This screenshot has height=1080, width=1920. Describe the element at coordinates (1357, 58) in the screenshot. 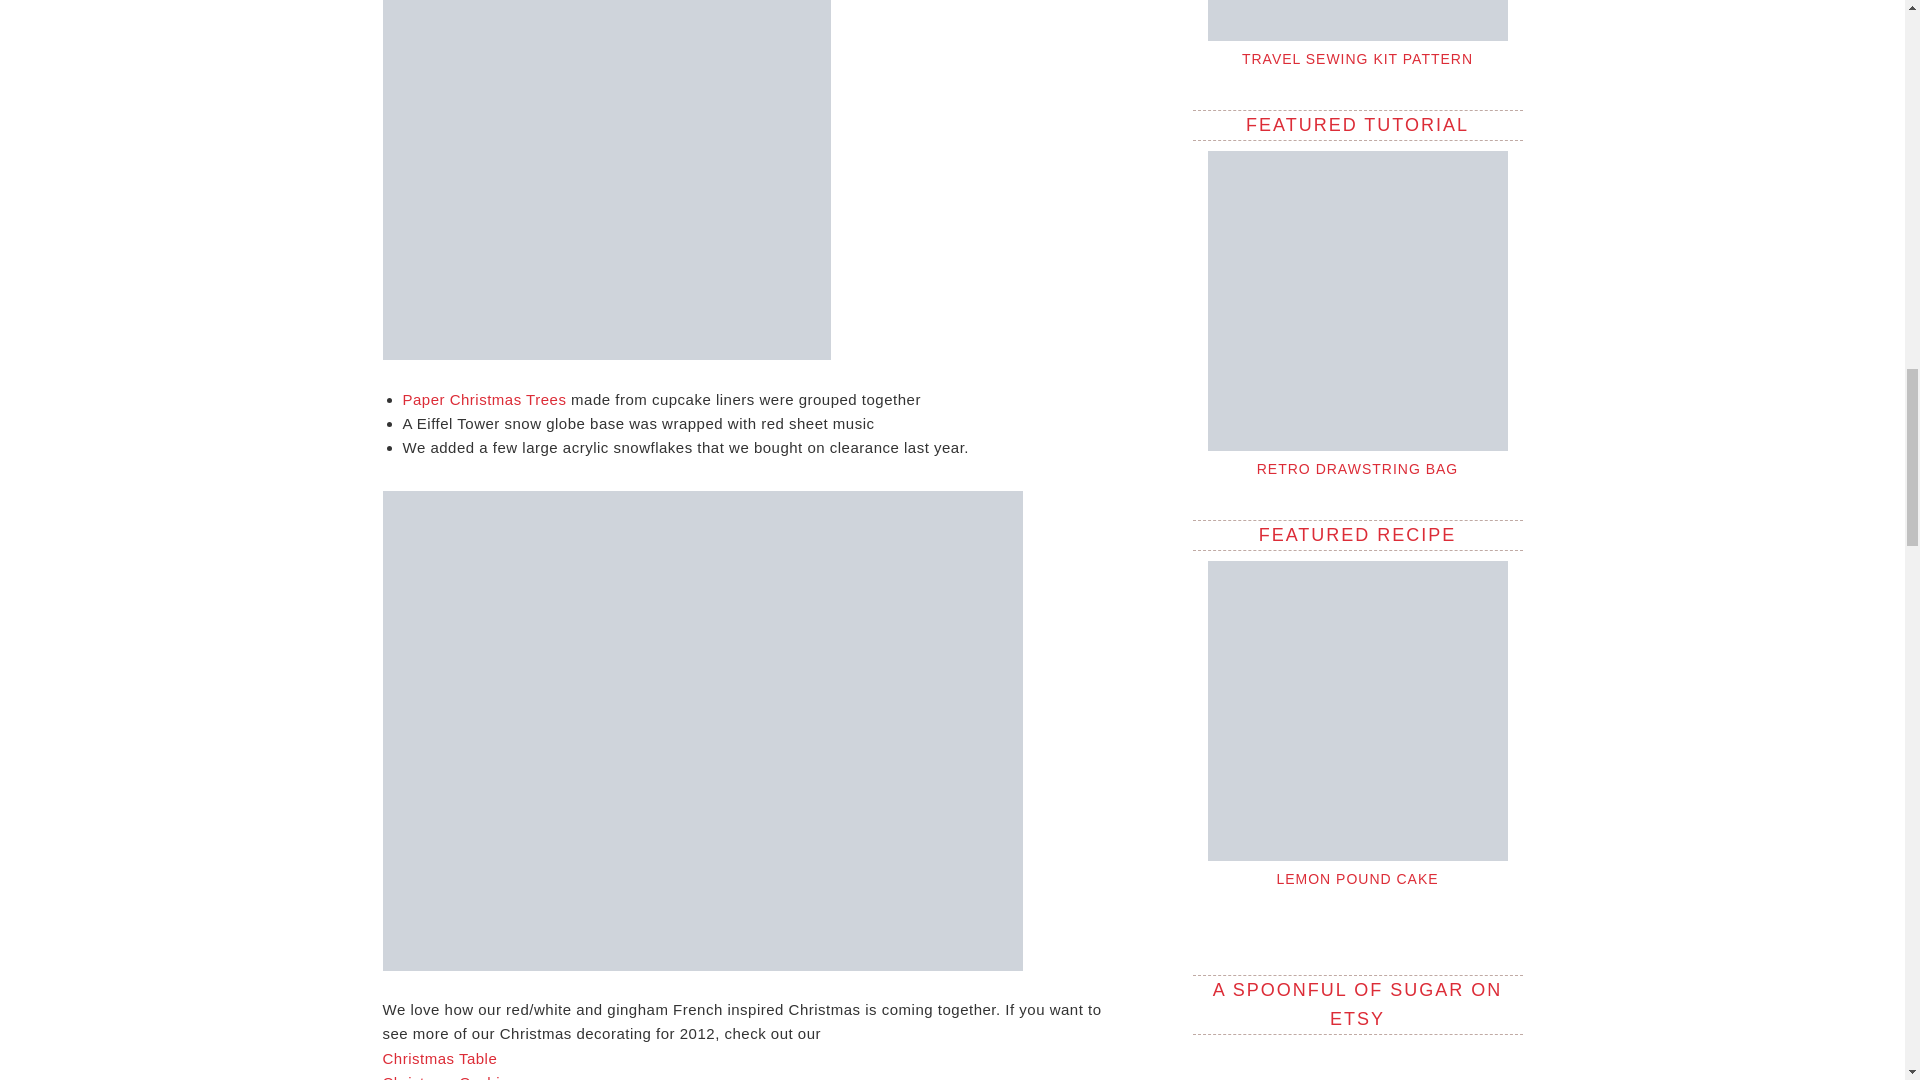

I see `Travel Sewing Kit Pattern` at that location.